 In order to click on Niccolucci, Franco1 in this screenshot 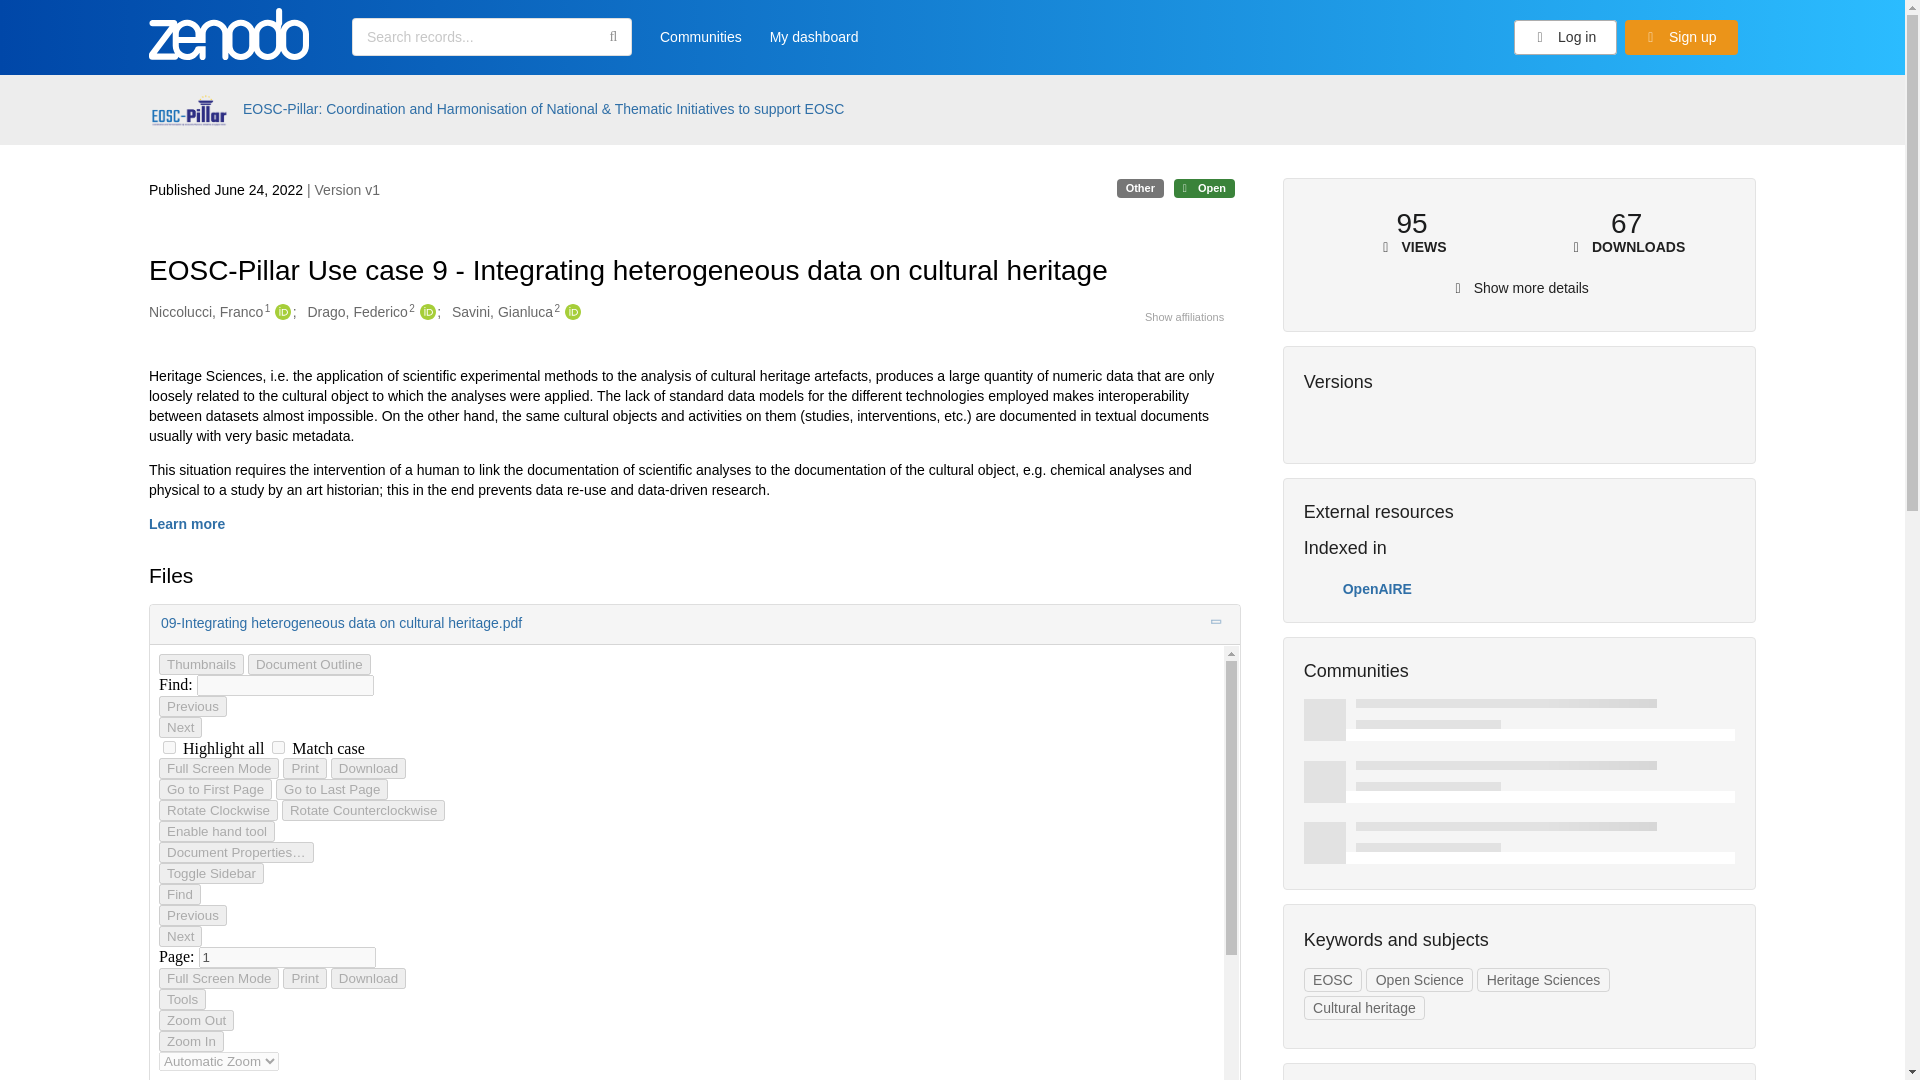, I will do `click(210, 312)`.